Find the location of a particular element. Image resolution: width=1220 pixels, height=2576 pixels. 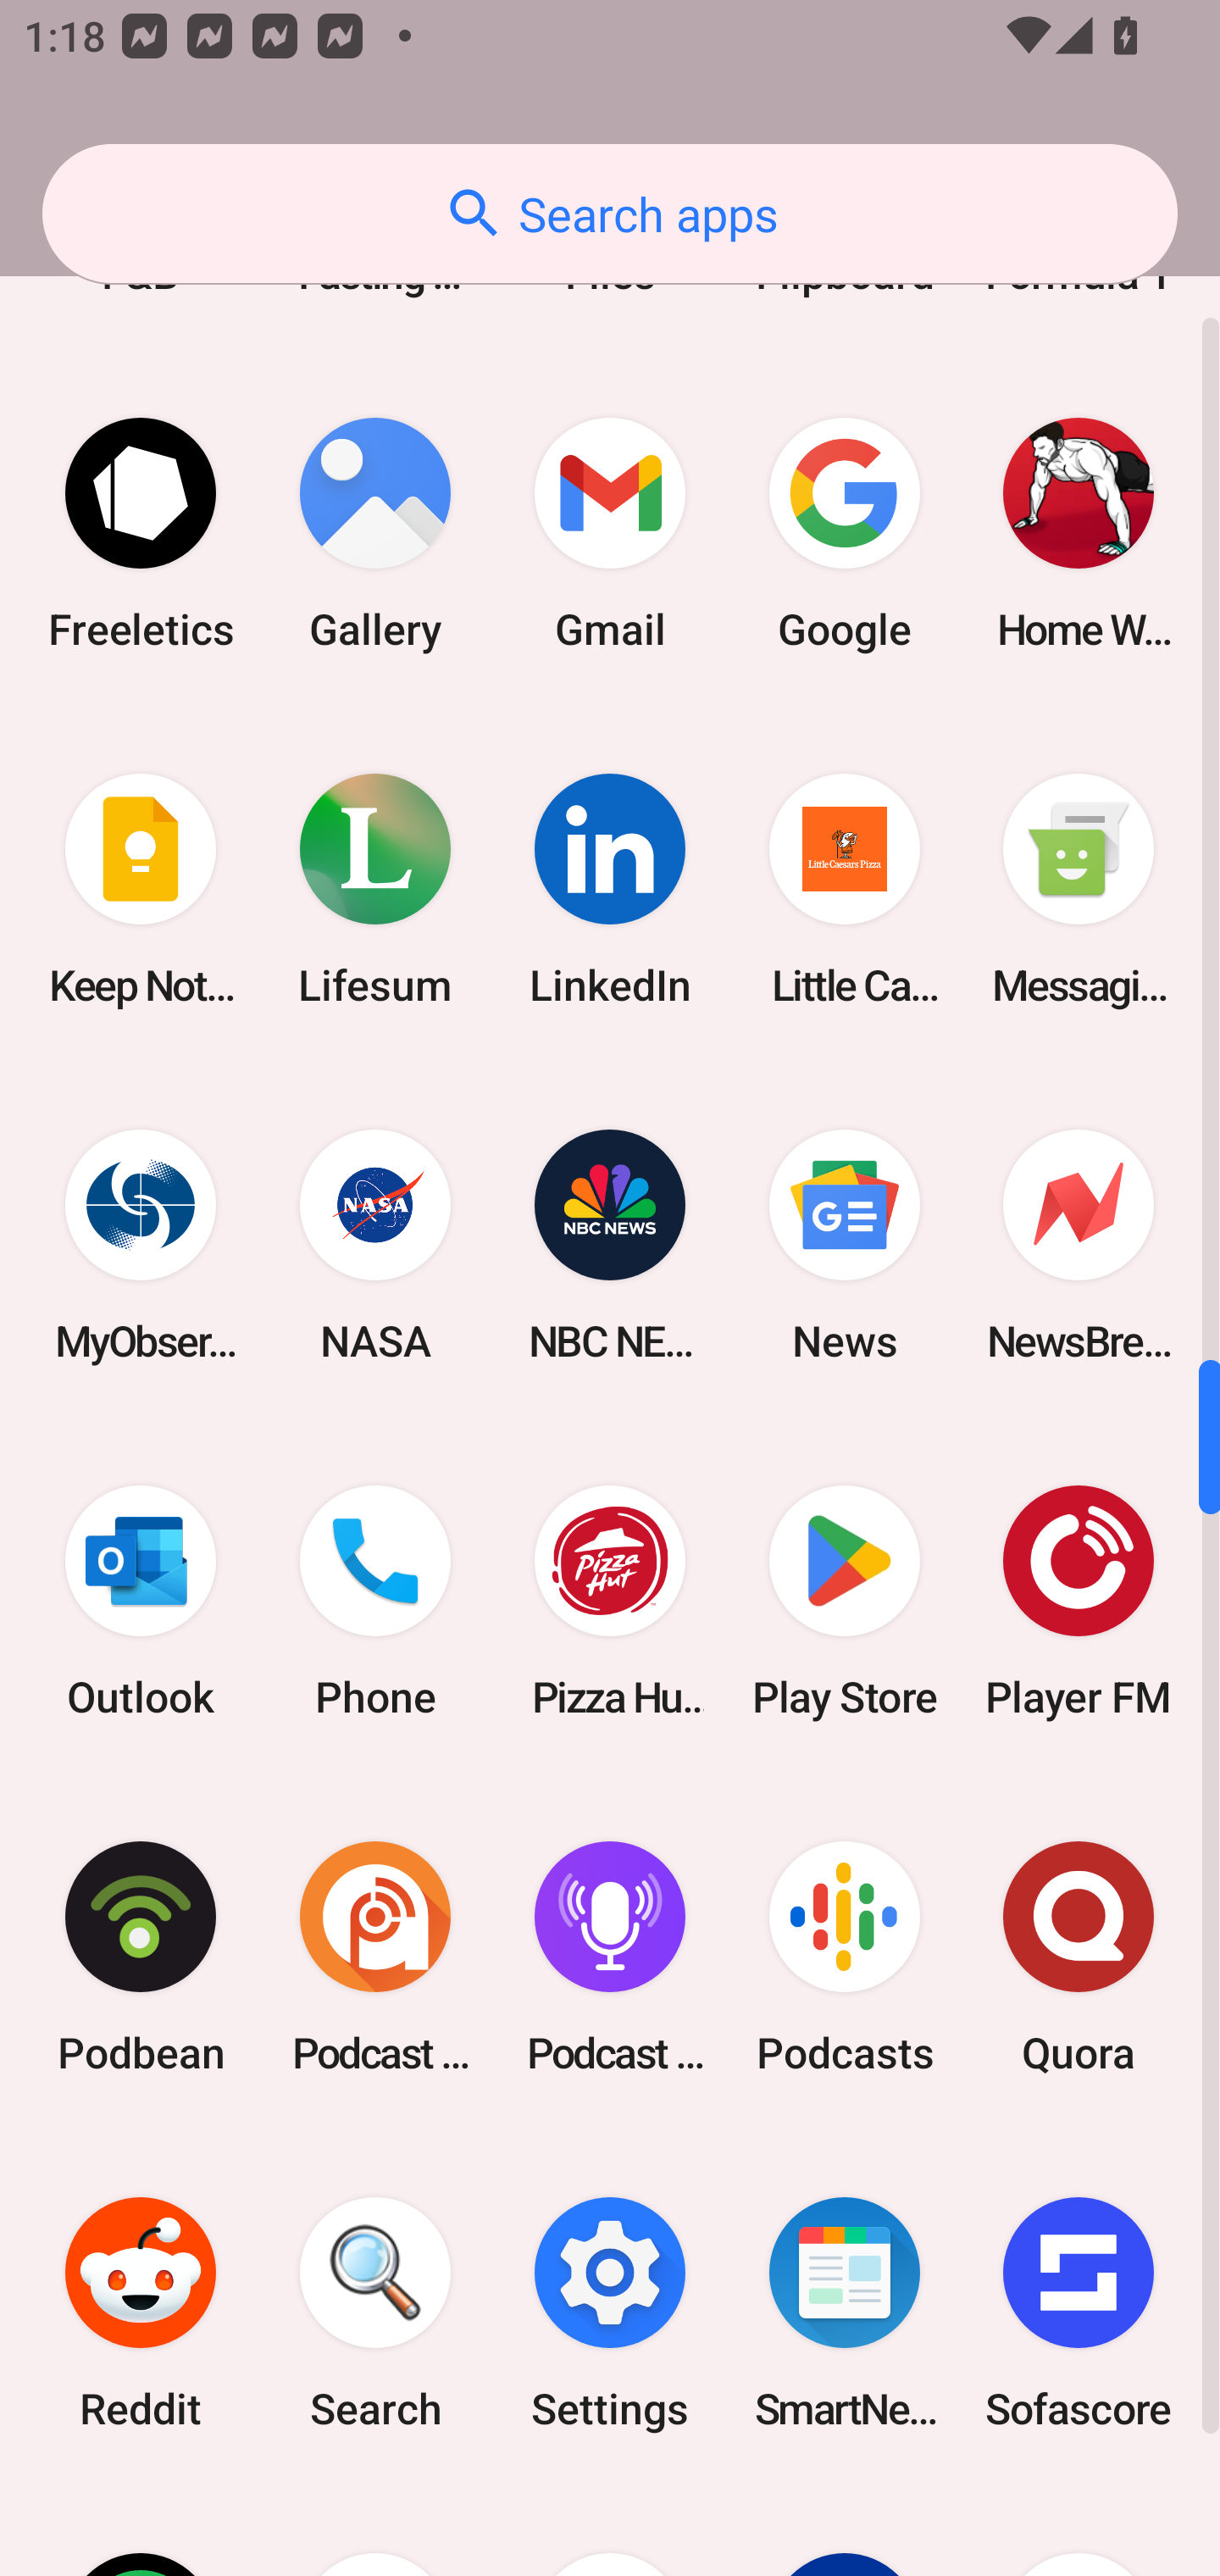

NASA is located at coordinates (375, 1246).